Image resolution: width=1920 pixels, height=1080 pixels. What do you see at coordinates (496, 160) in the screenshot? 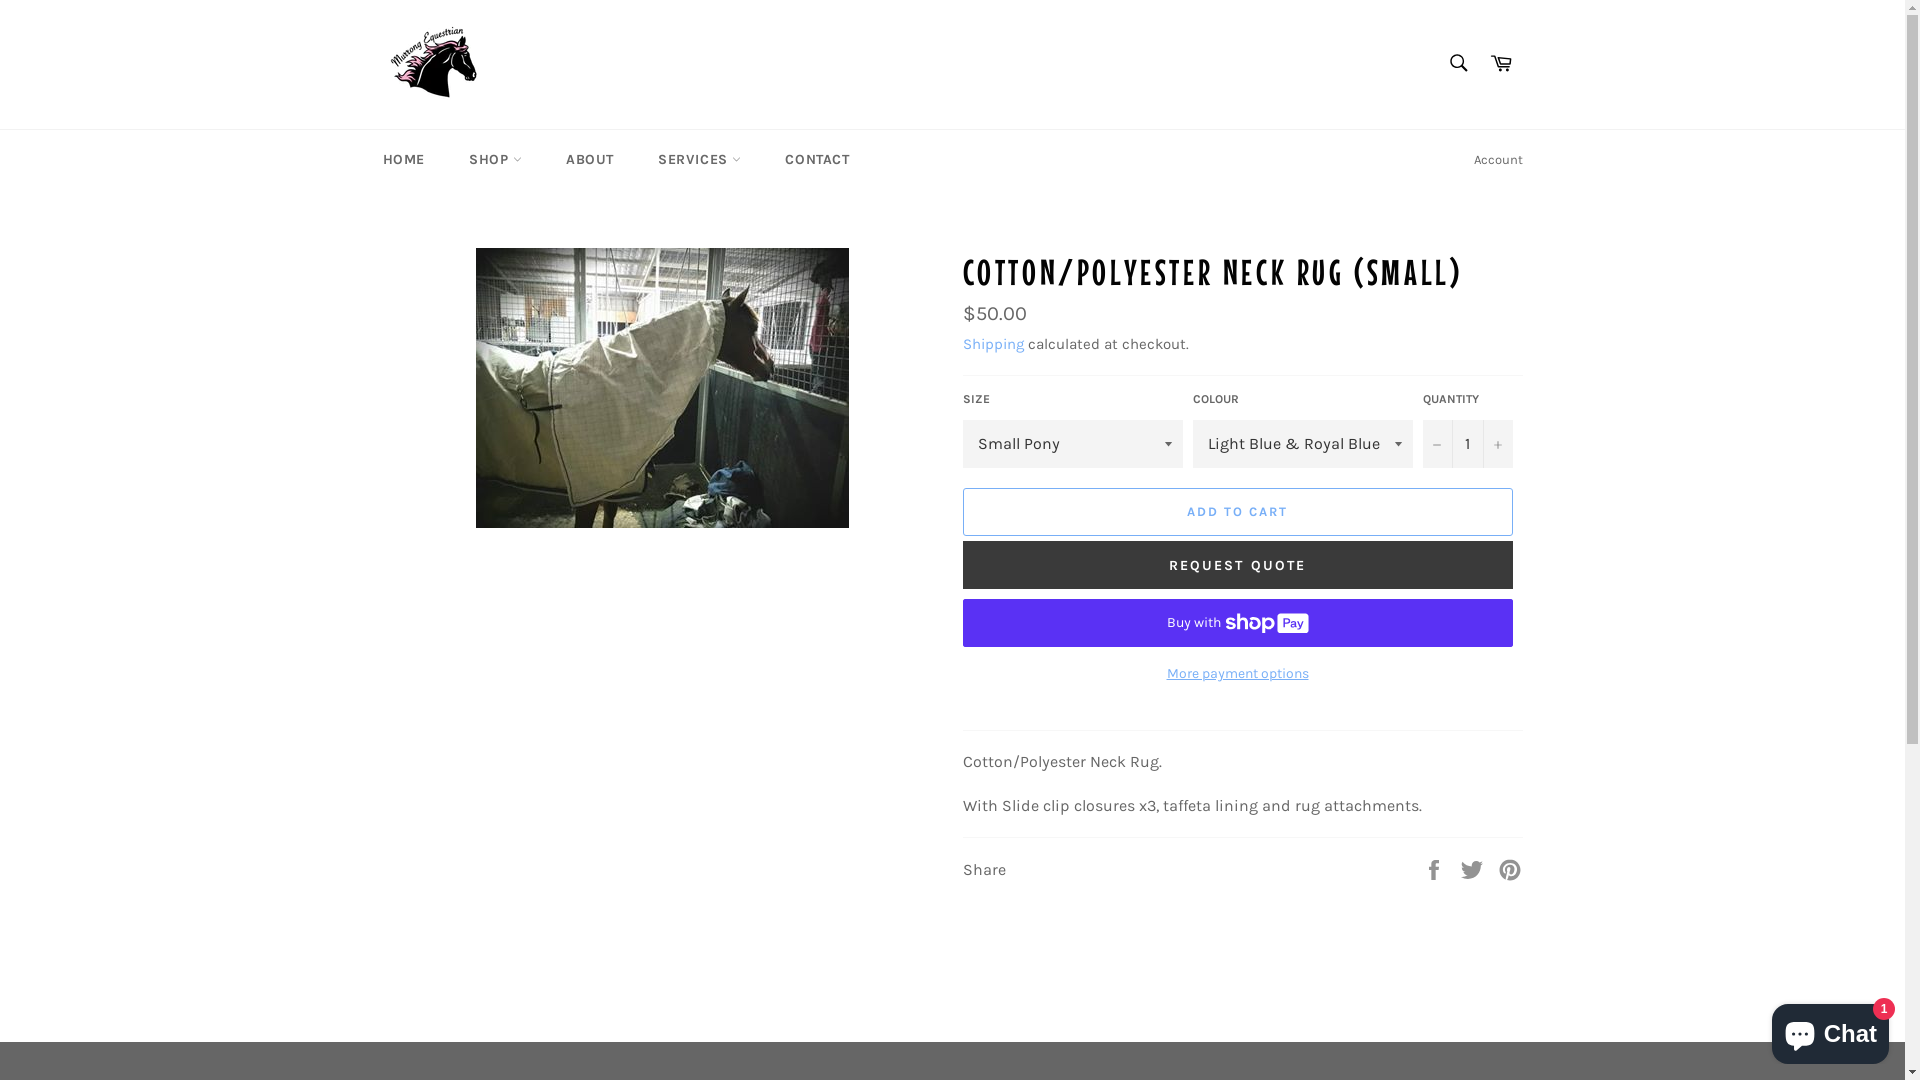
I see `SHOP` at bounding box center [496, 160].